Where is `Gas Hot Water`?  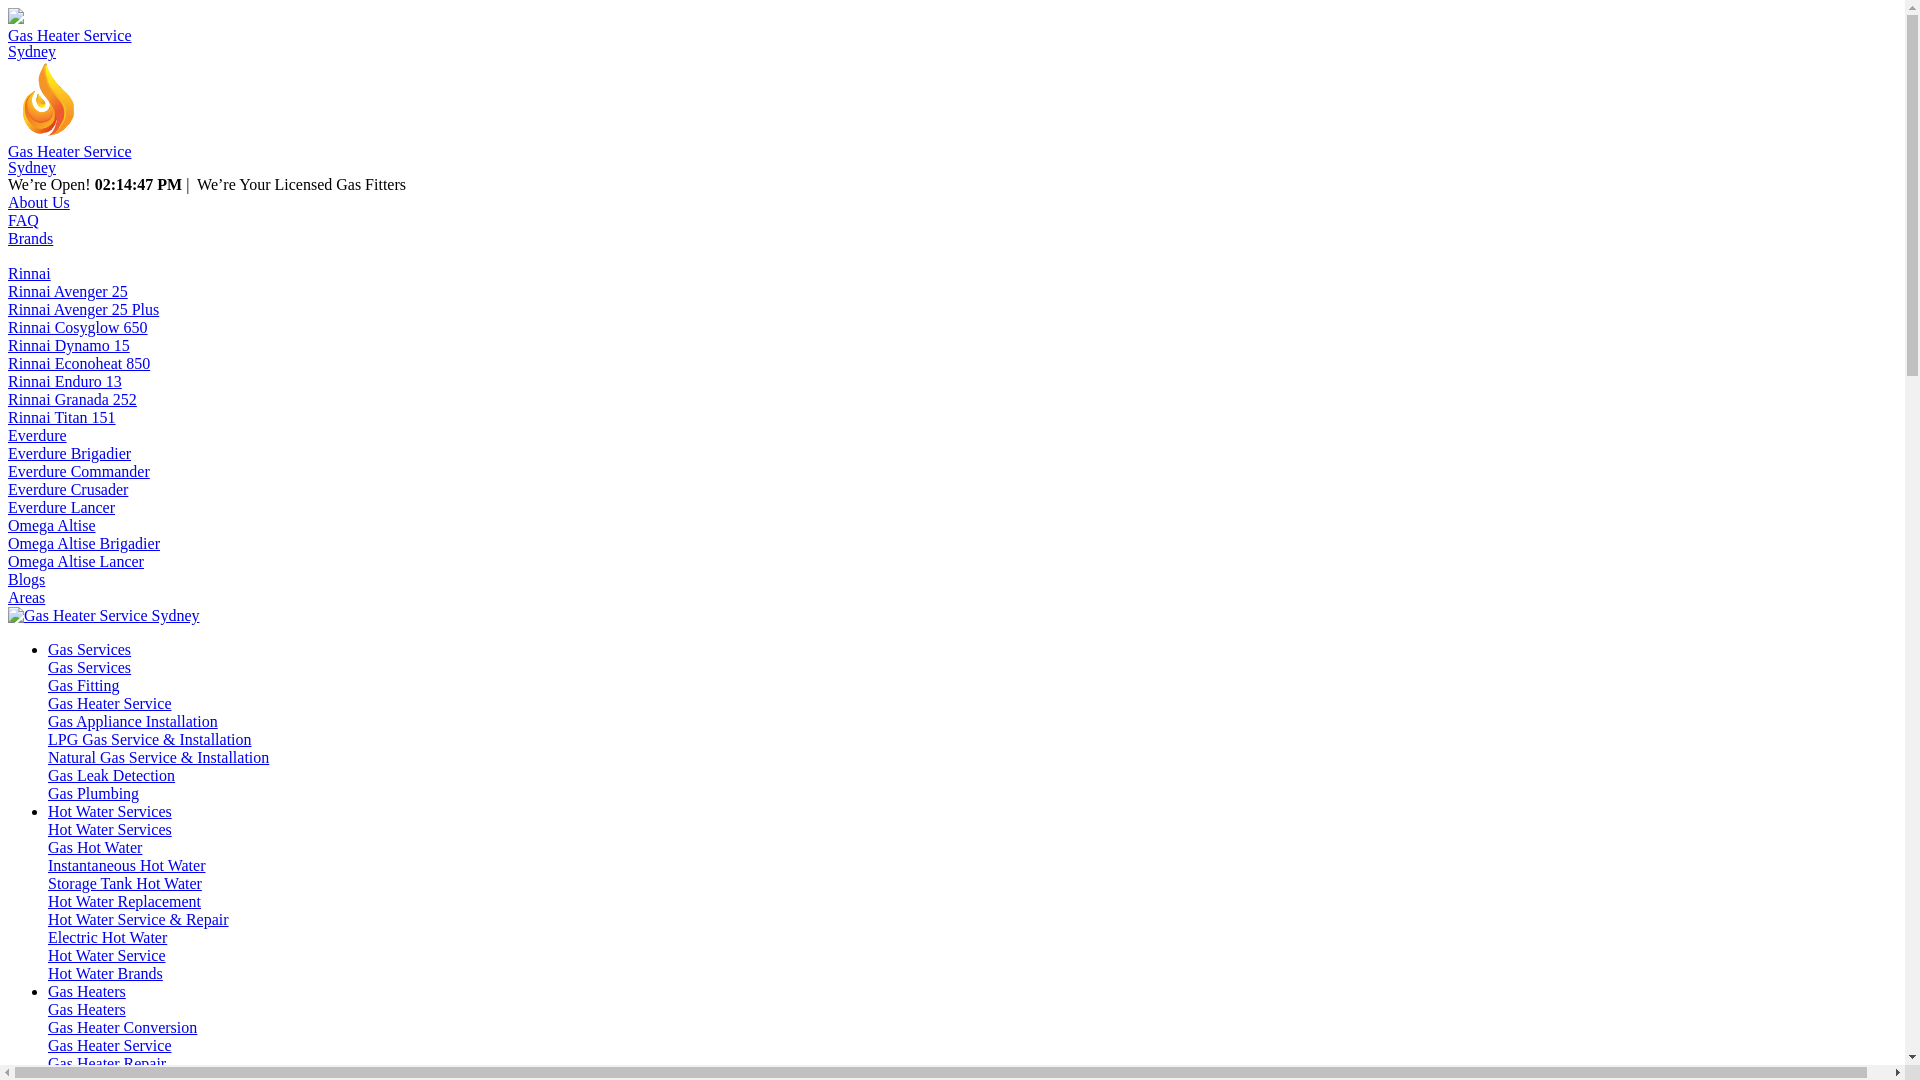 Gas Hot Water is located at coordinates (95, 848).